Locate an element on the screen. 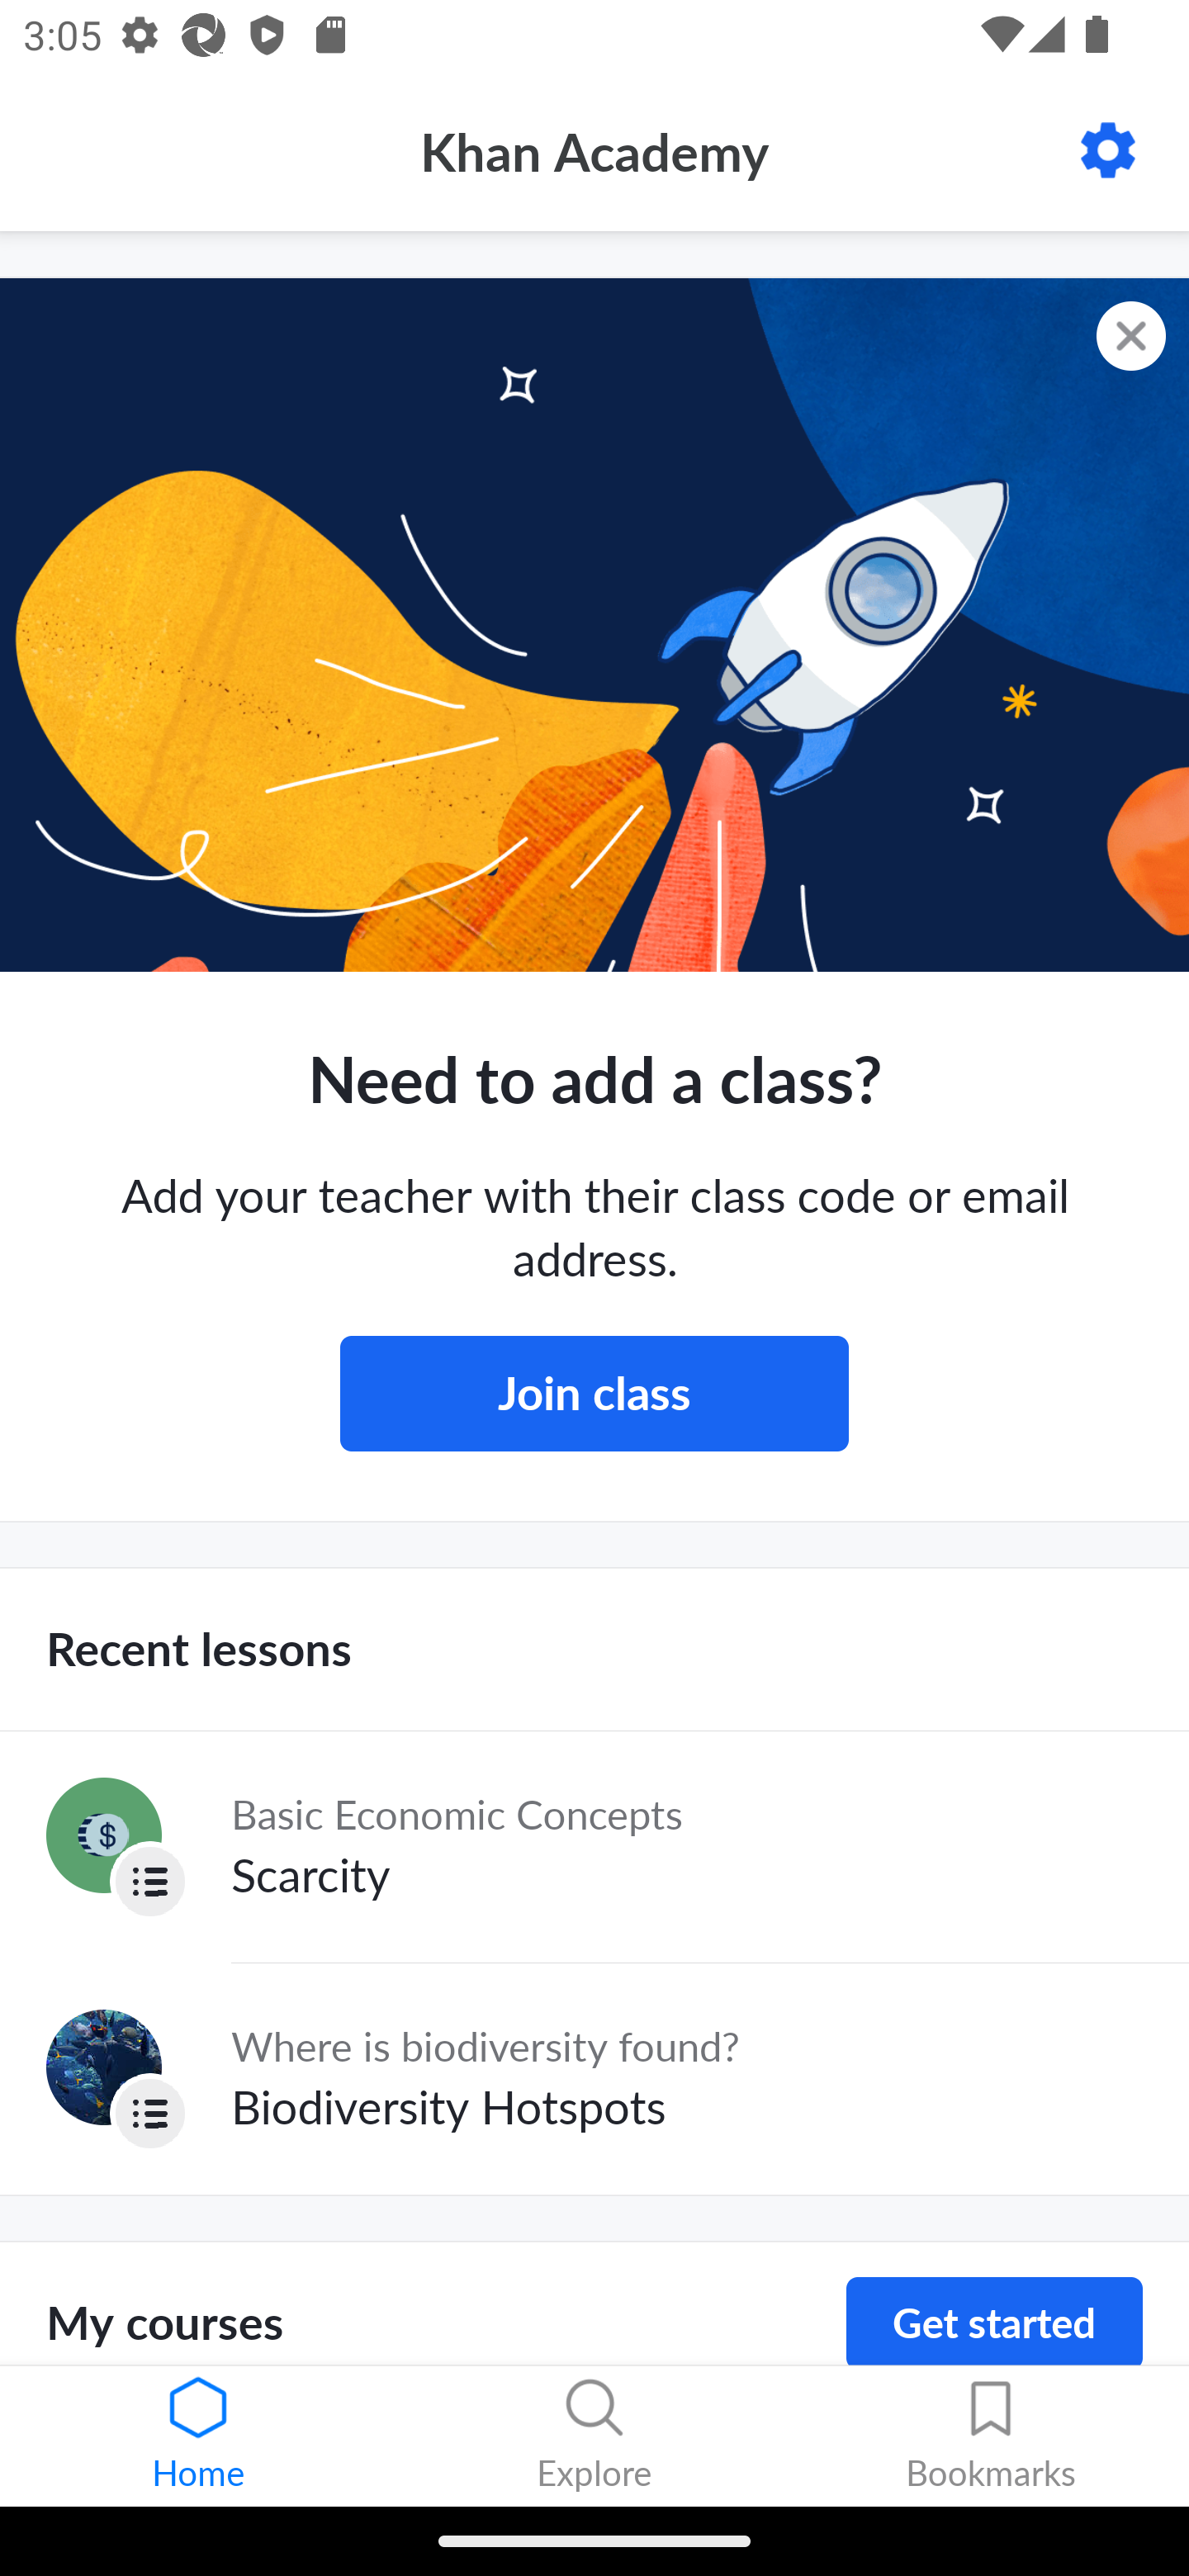  Lesson Basic Economic Concepts Scarcity is located at coordinates (594, 1846).